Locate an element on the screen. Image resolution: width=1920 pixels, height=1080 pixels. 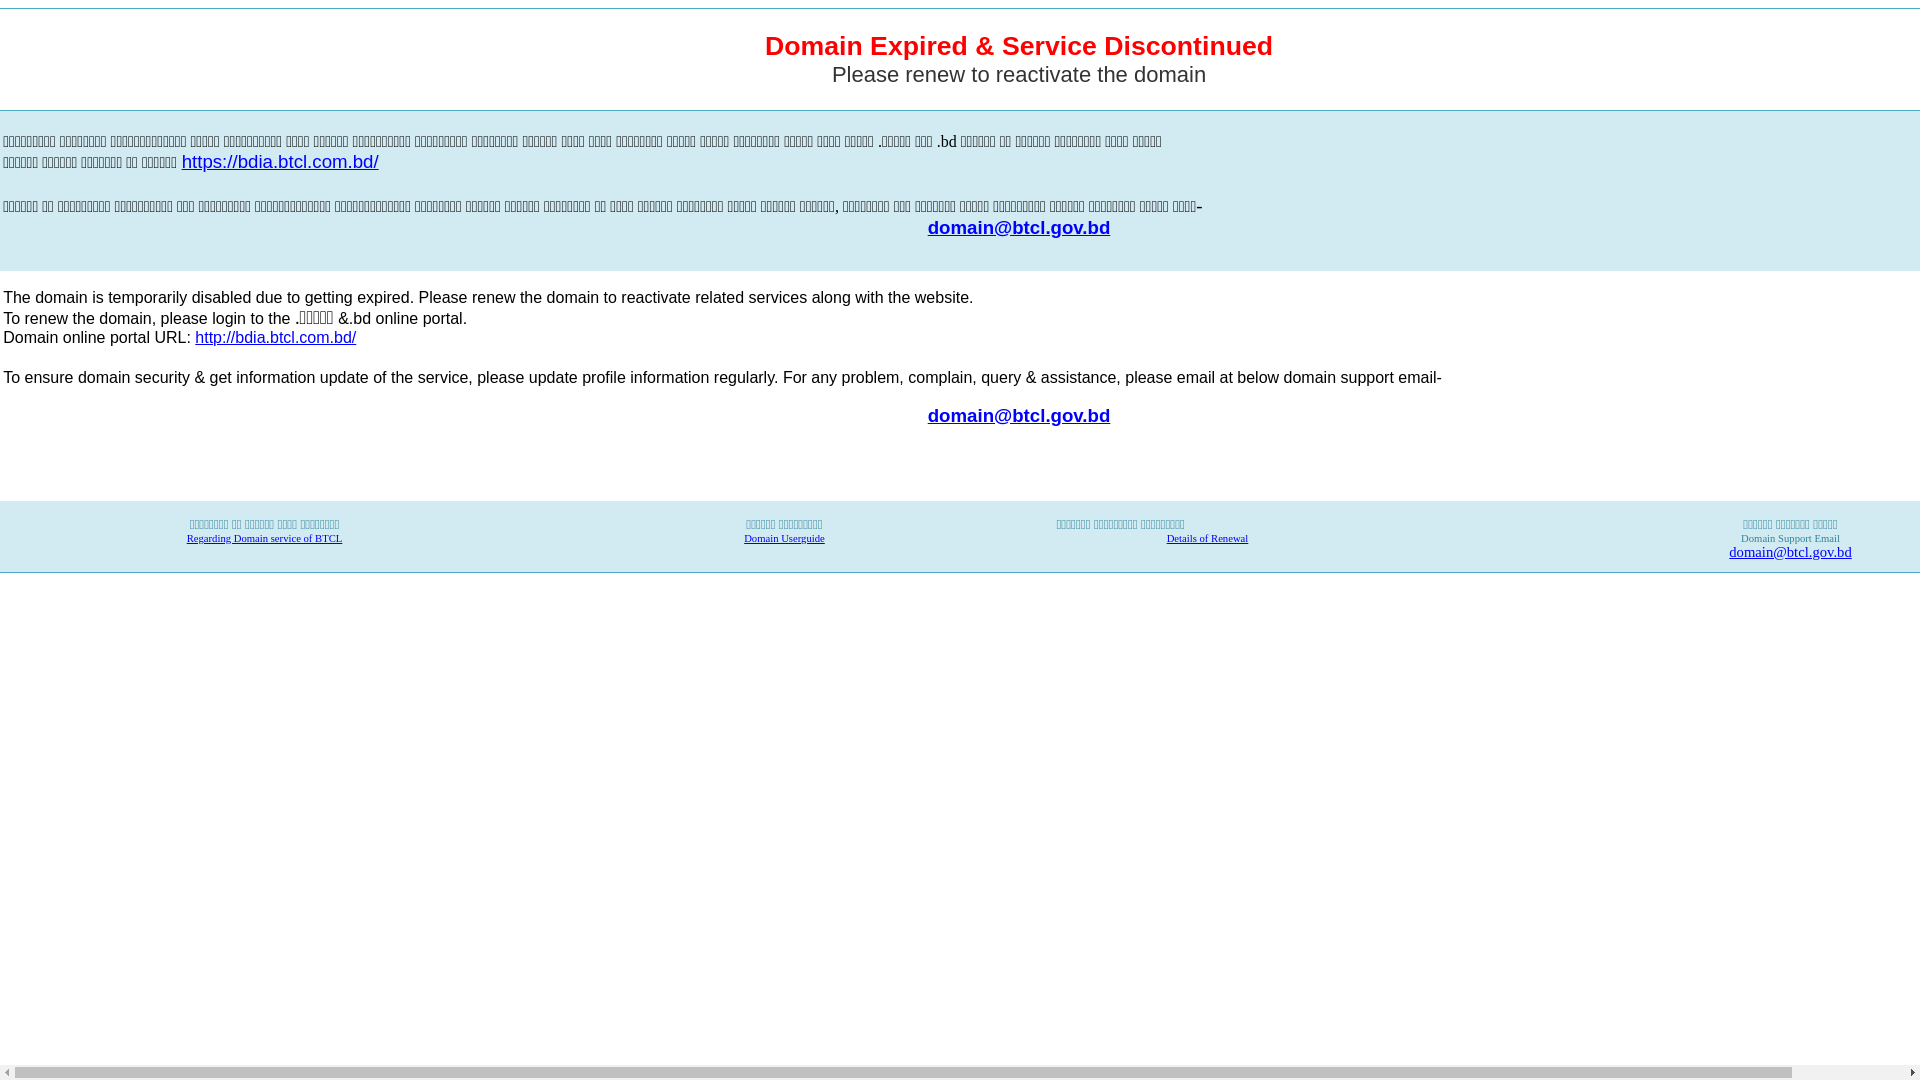
domain@btcl.gov.bd is located at coordinates (1020, 228).